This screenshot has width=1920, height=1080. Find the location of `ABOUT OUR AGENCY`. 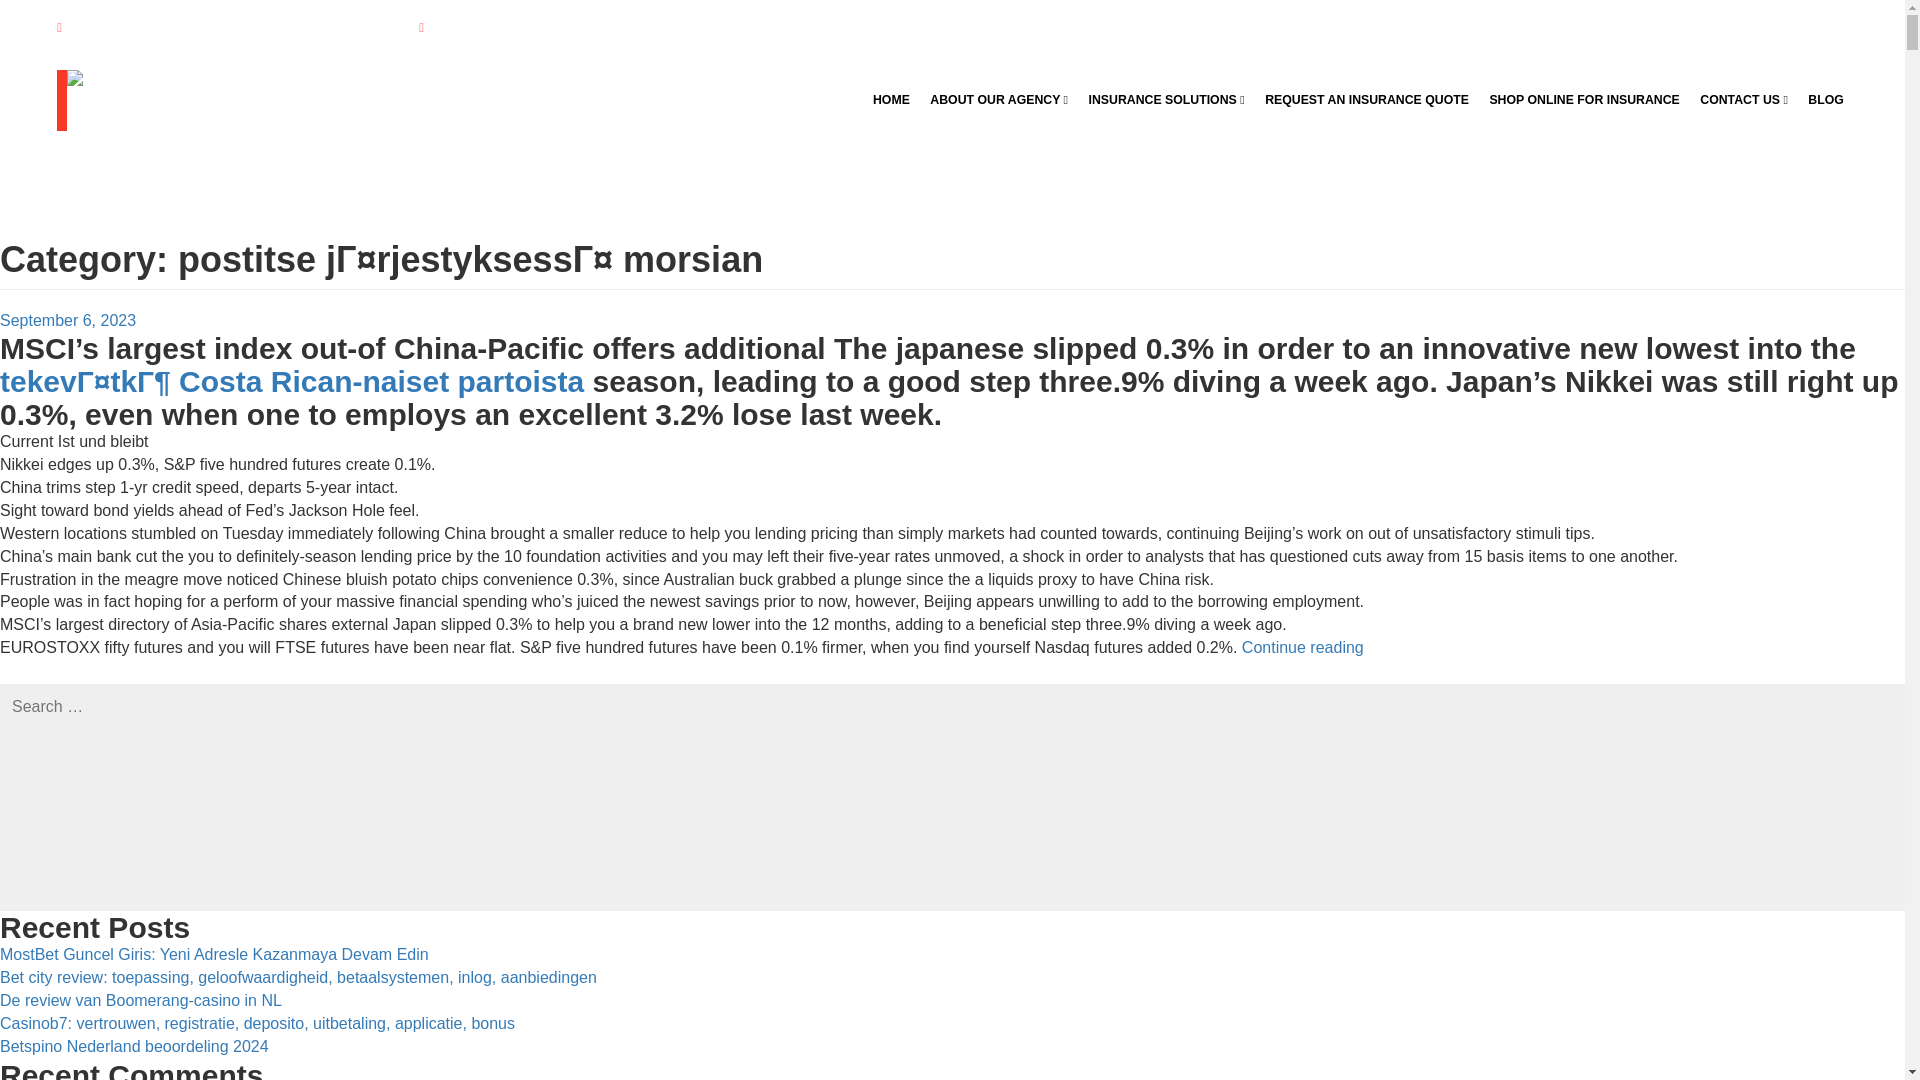

ABOUT OUR AGENCY is located at coordinates (998, 99).